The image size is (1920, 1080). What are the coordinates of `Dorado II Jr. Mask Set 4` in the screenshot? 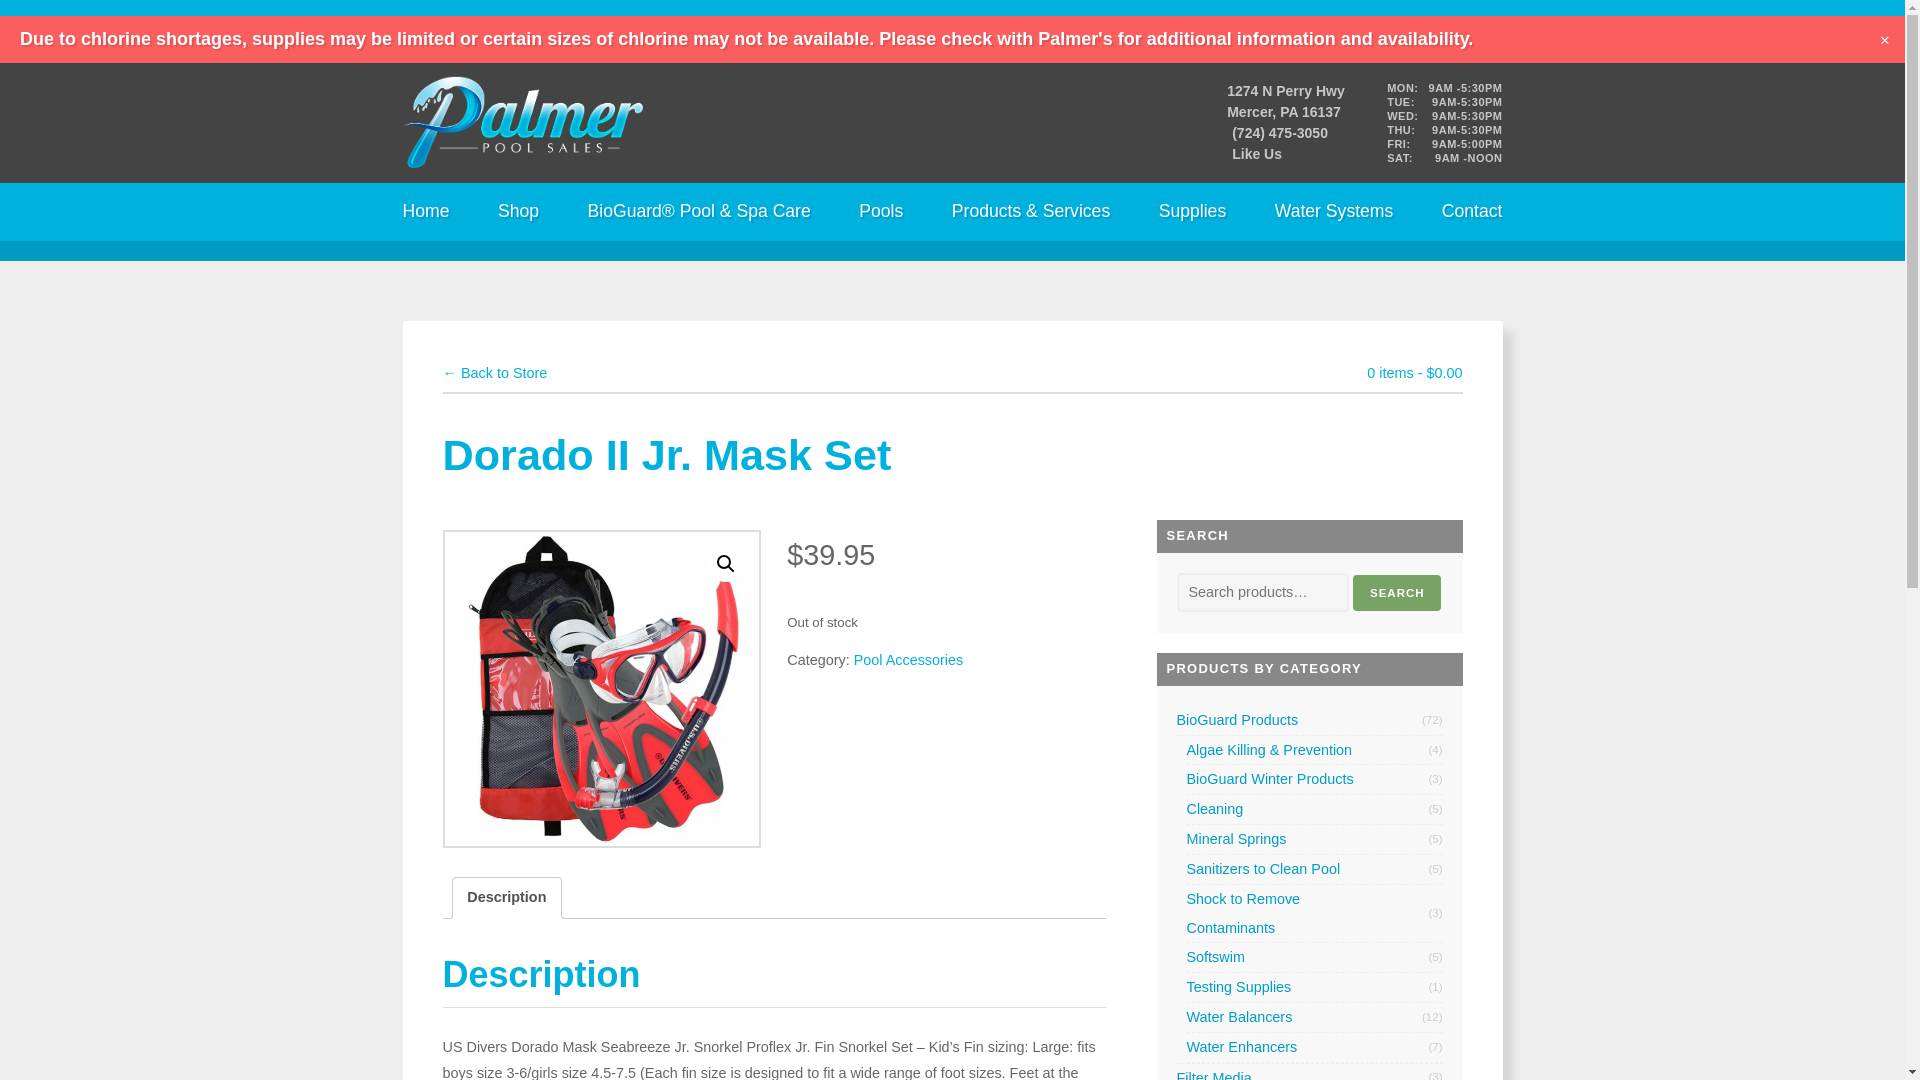 It's located at (600, 688).